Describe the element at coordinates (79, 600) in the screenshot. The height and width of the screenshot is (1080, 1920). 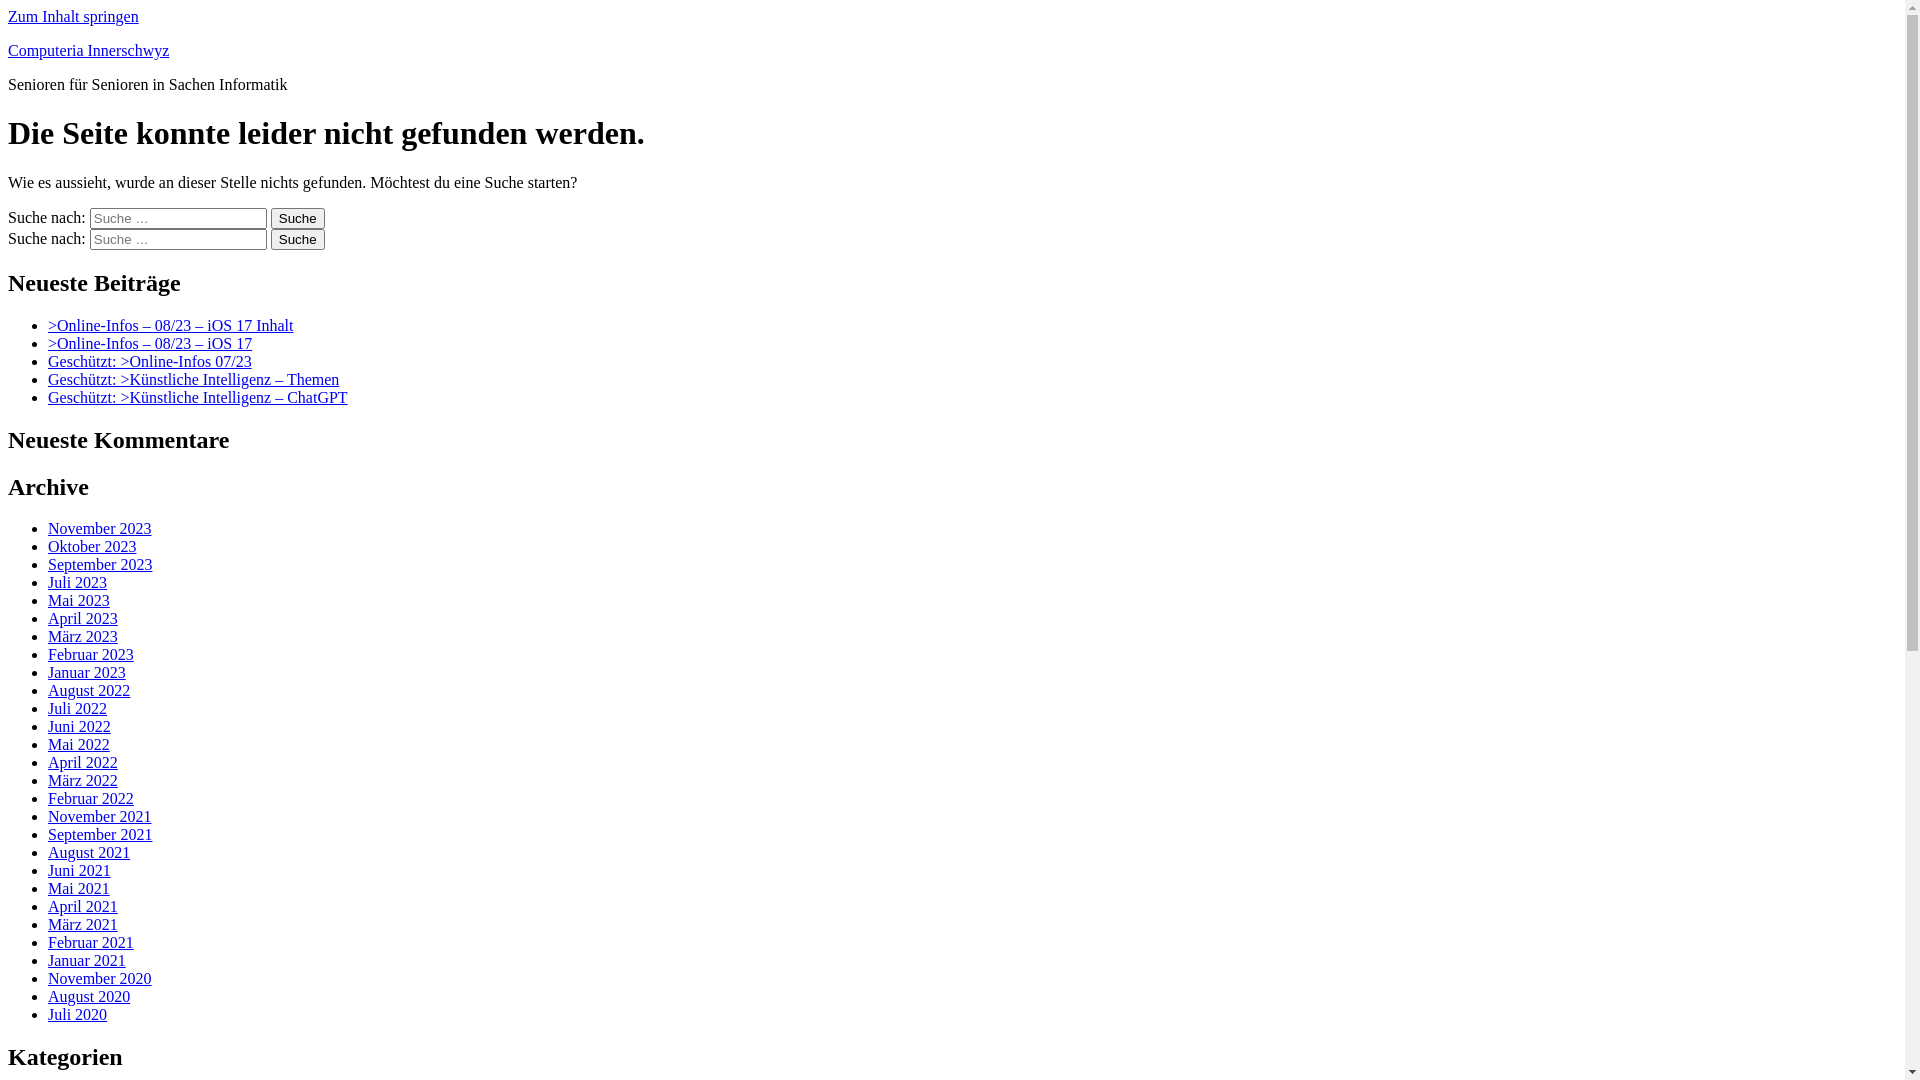
I see `Mai 2023` at that location.